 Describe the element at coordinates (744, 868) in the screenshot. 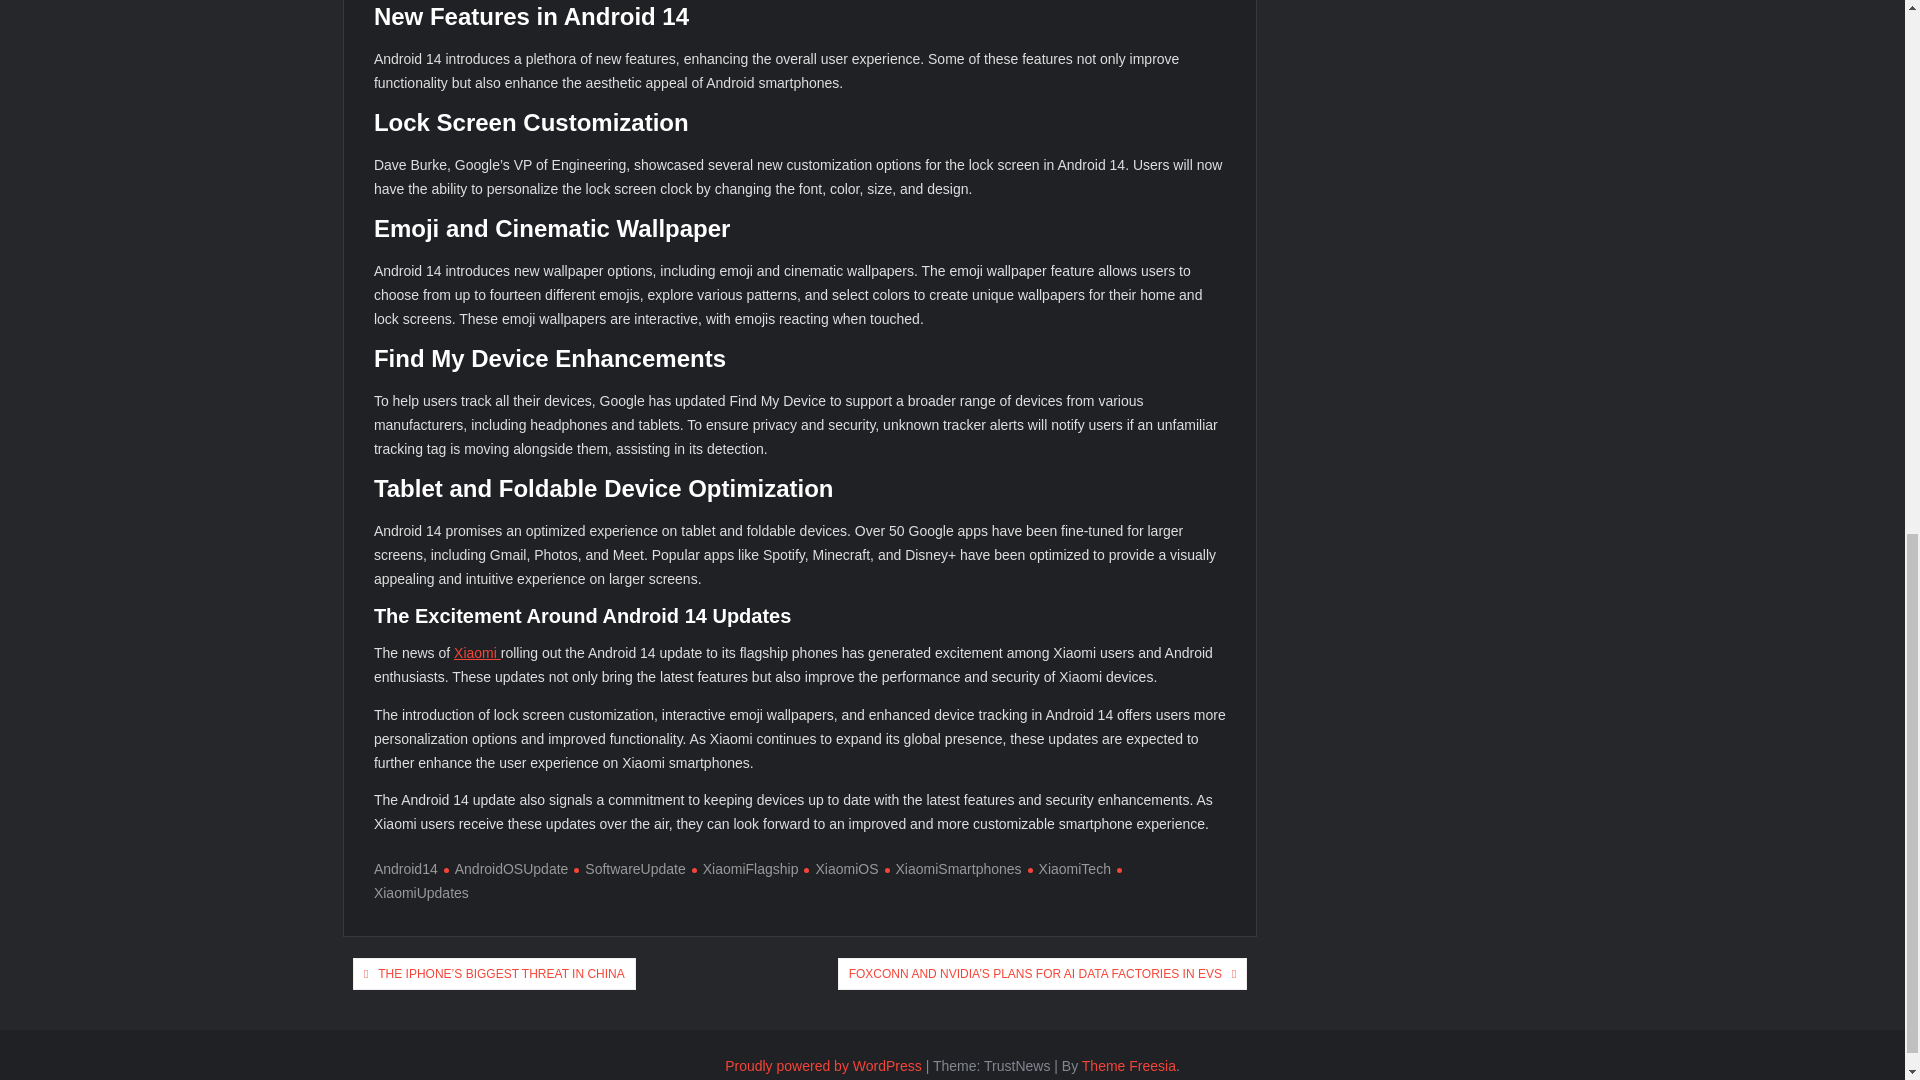

I see `XiaomiFlagship` at that location.